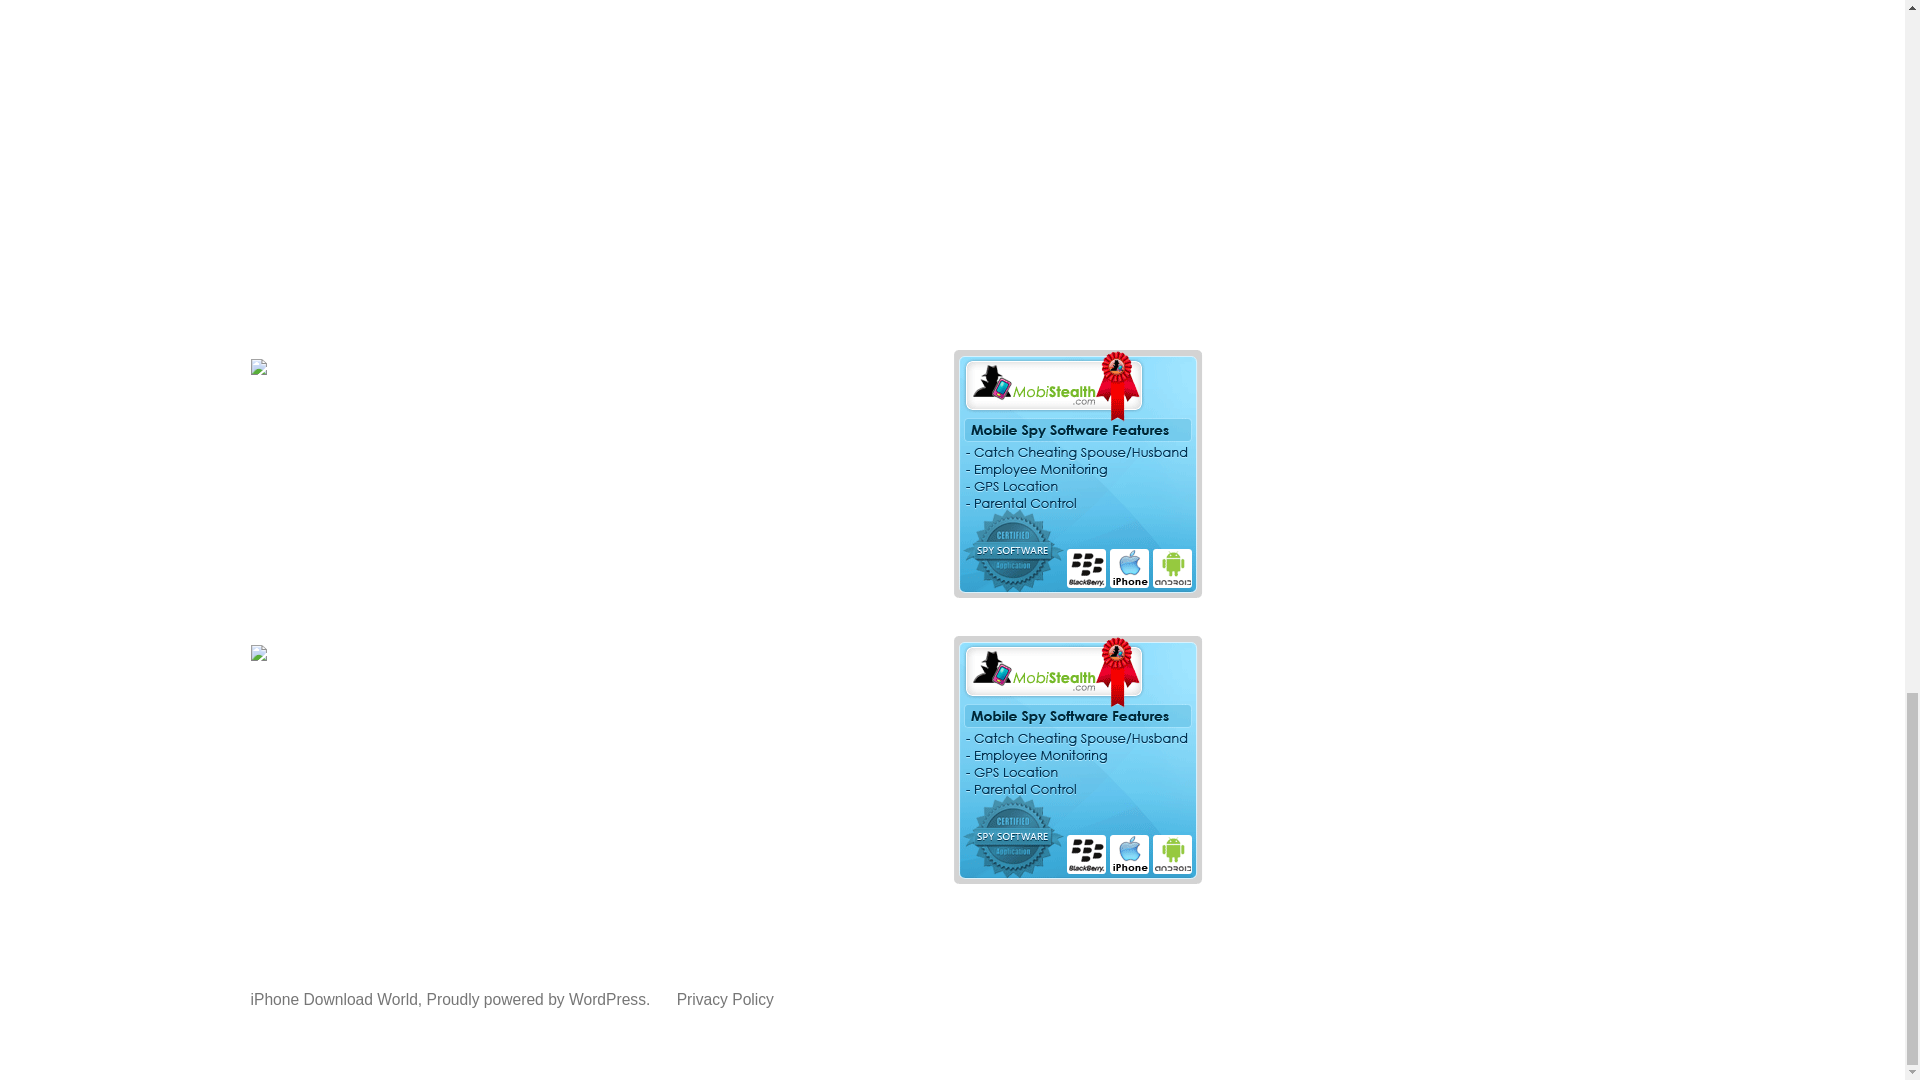 The height and width of the screenshot is (1080, 1920). I want to click on Privacy Policy, so click(725, 999).